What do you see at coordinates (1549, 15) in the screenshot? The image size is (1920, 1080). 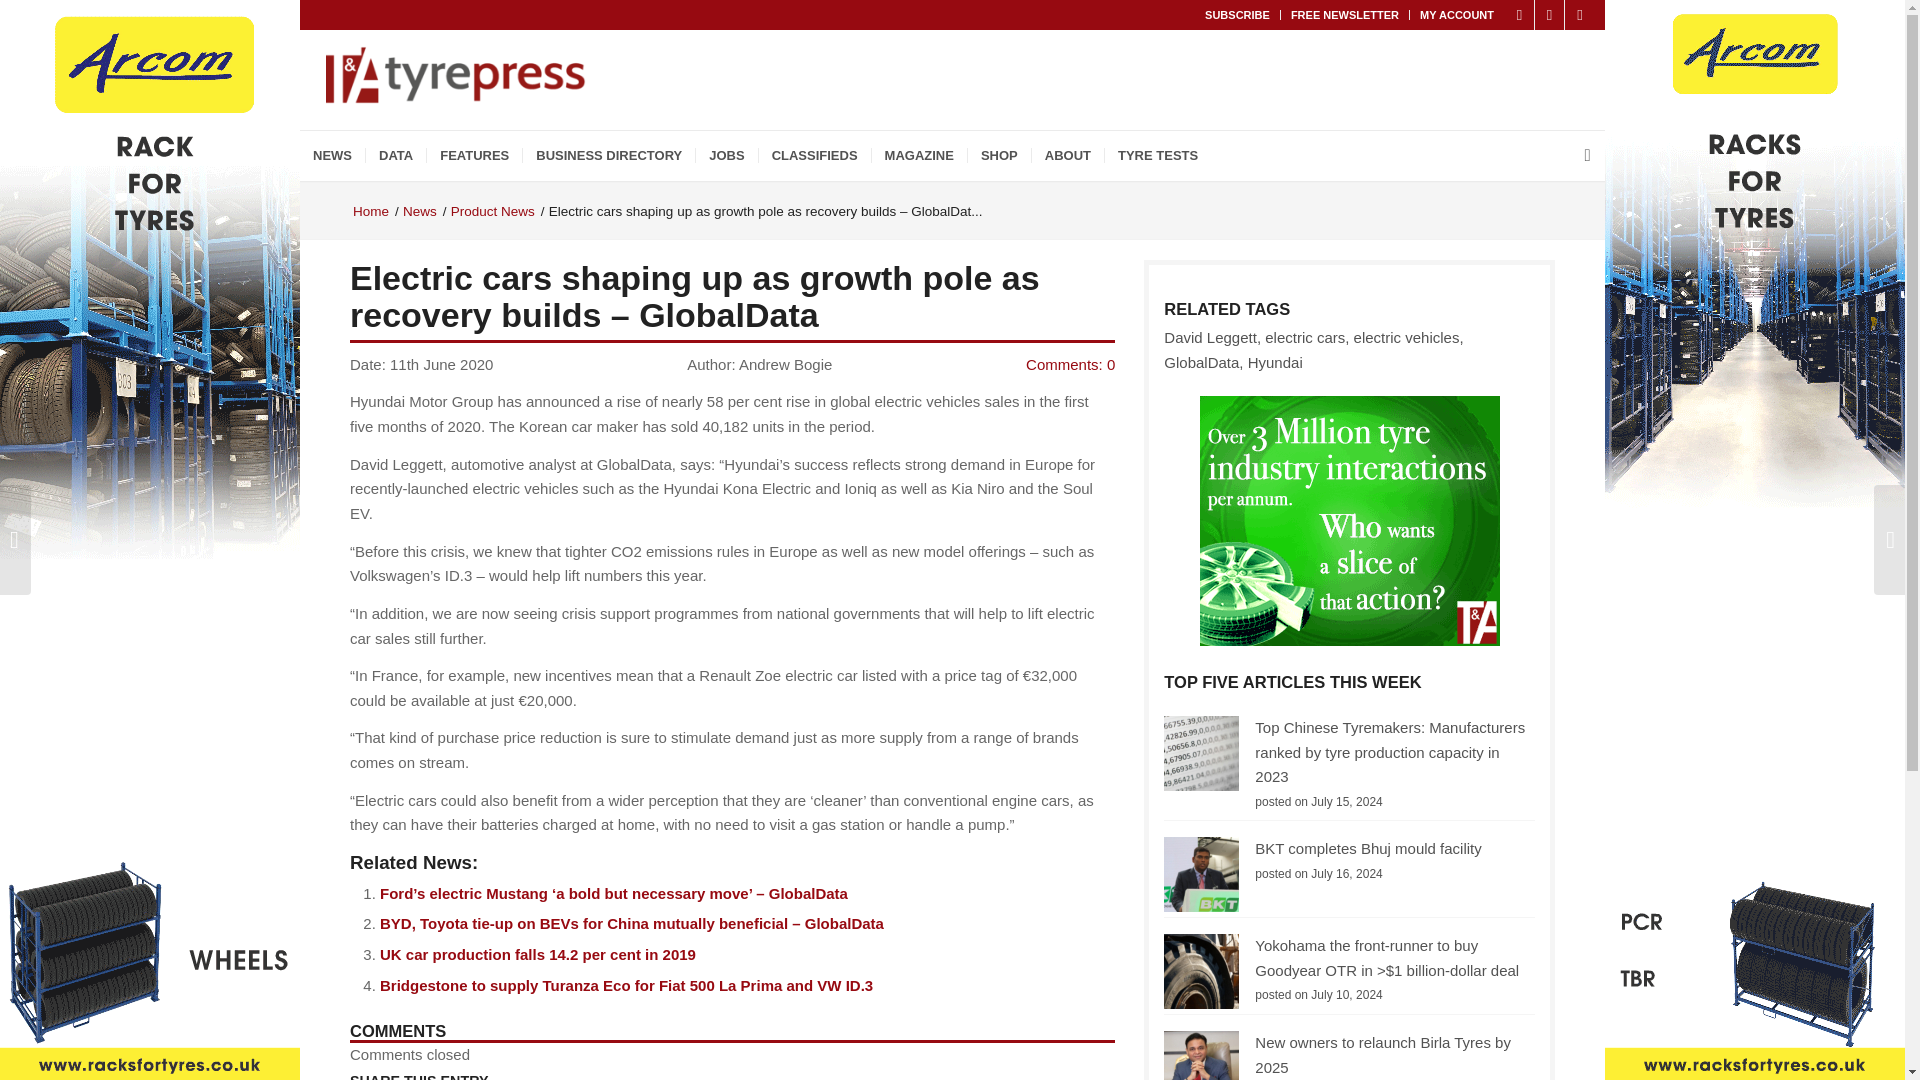 I see `Facebook` at bounding box center [1549, 15].